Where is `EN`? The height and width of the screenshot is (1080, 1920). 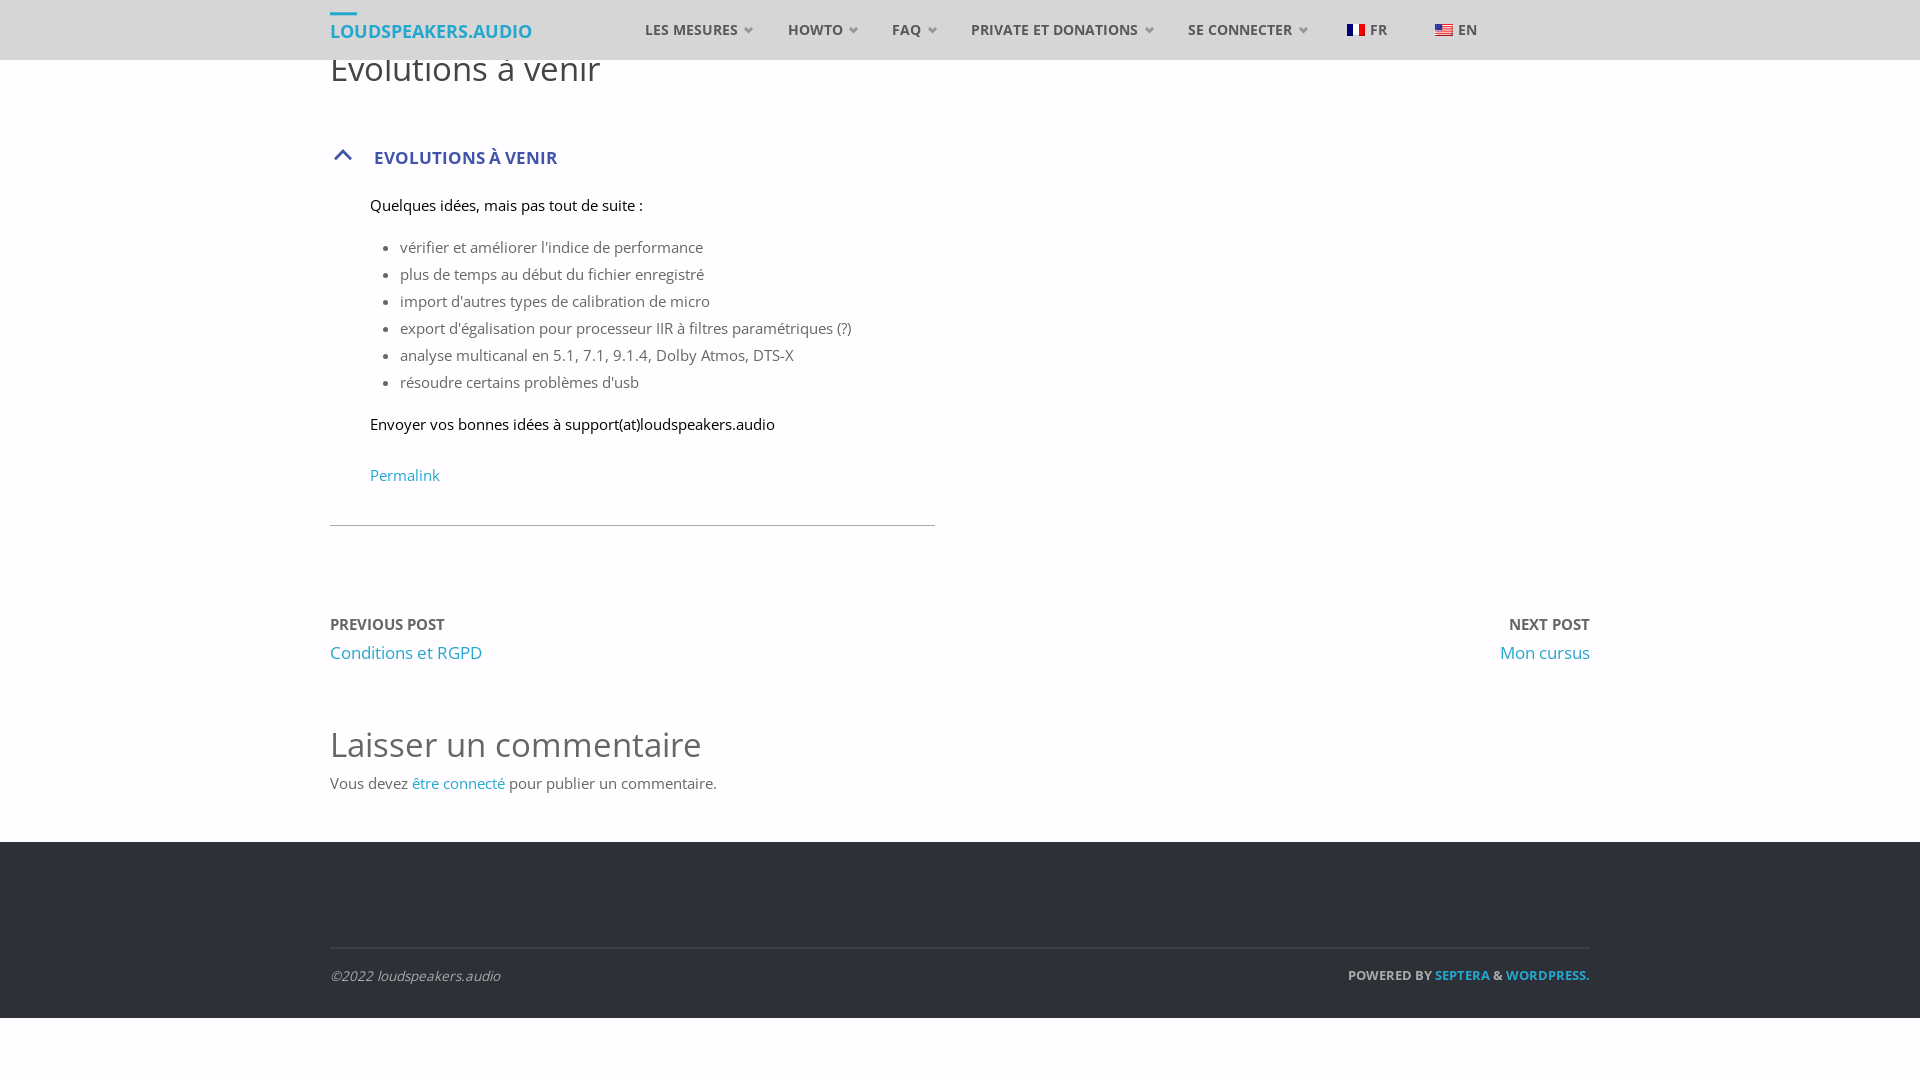 EN is located at coordinates (1454, 30).